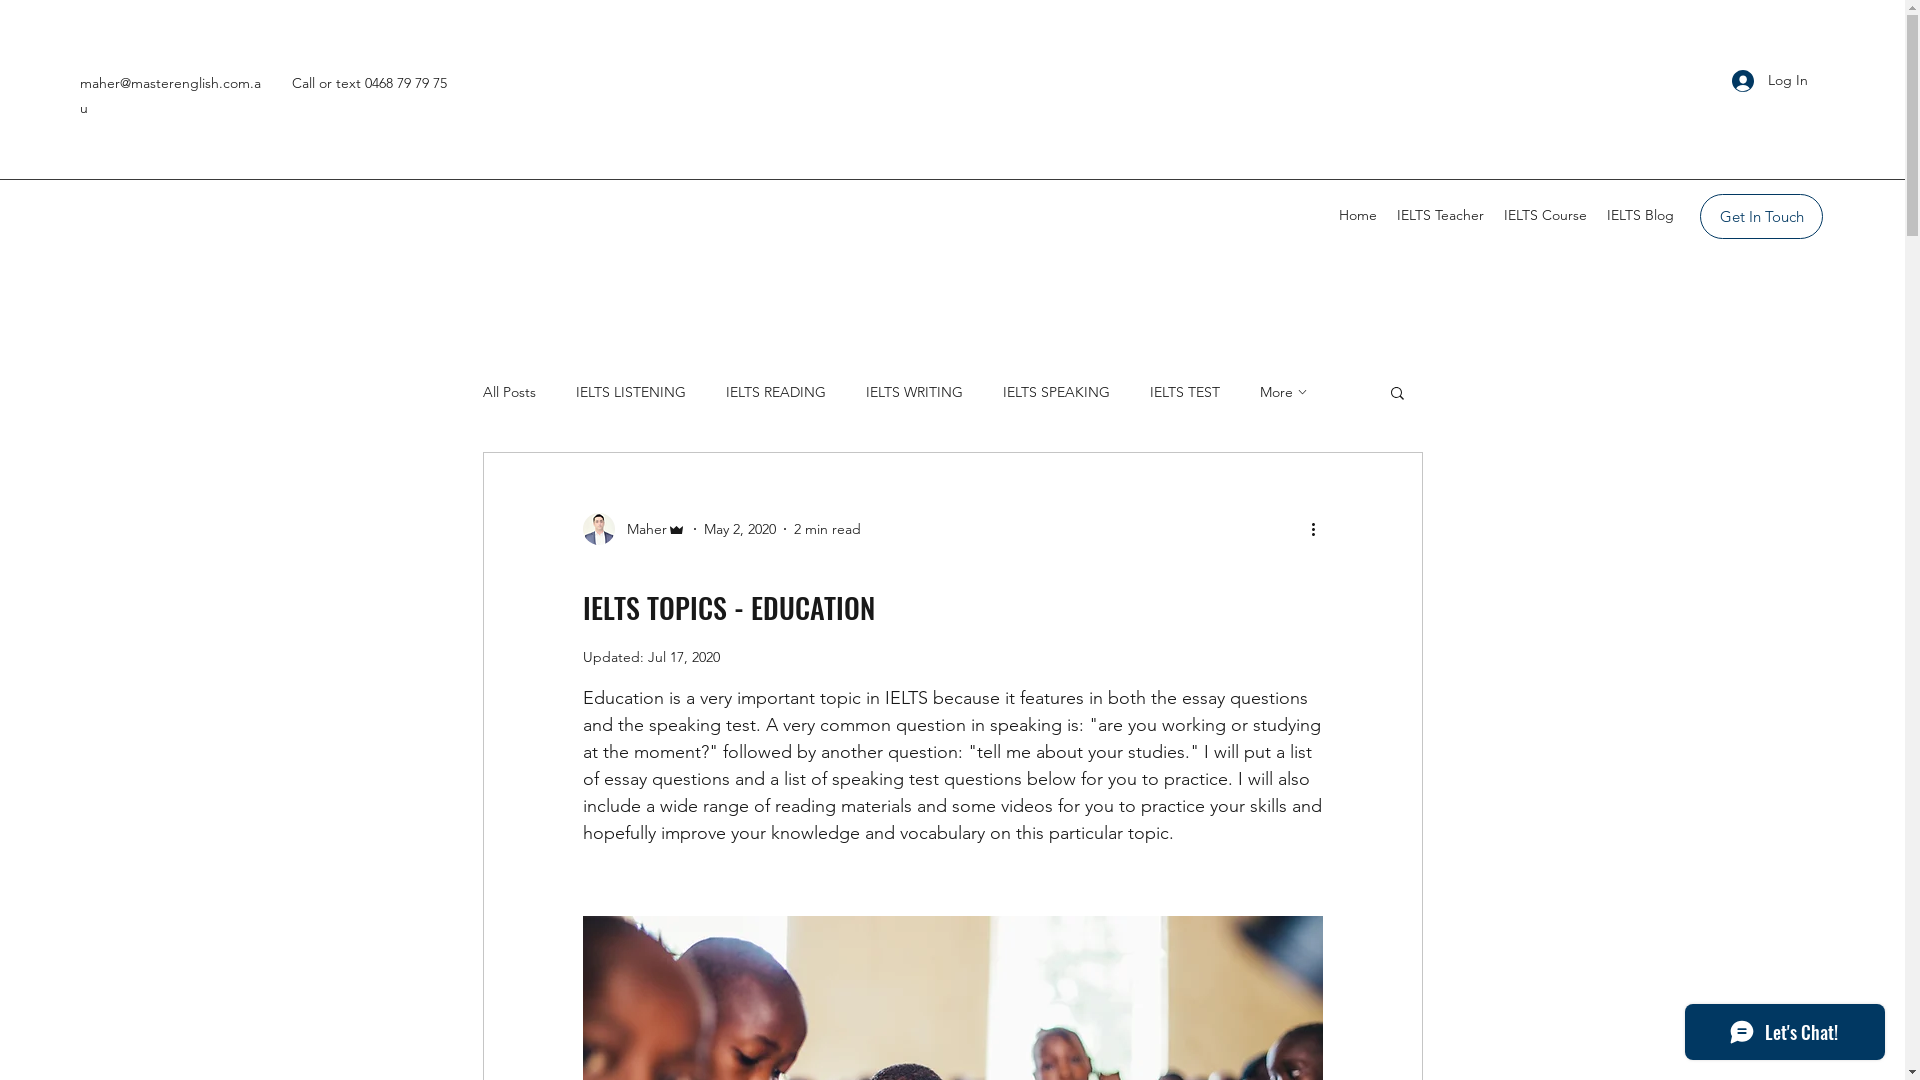 This screenshot has width=1920, height=1080. I want to click on IELTS READING, so click(776, 392).